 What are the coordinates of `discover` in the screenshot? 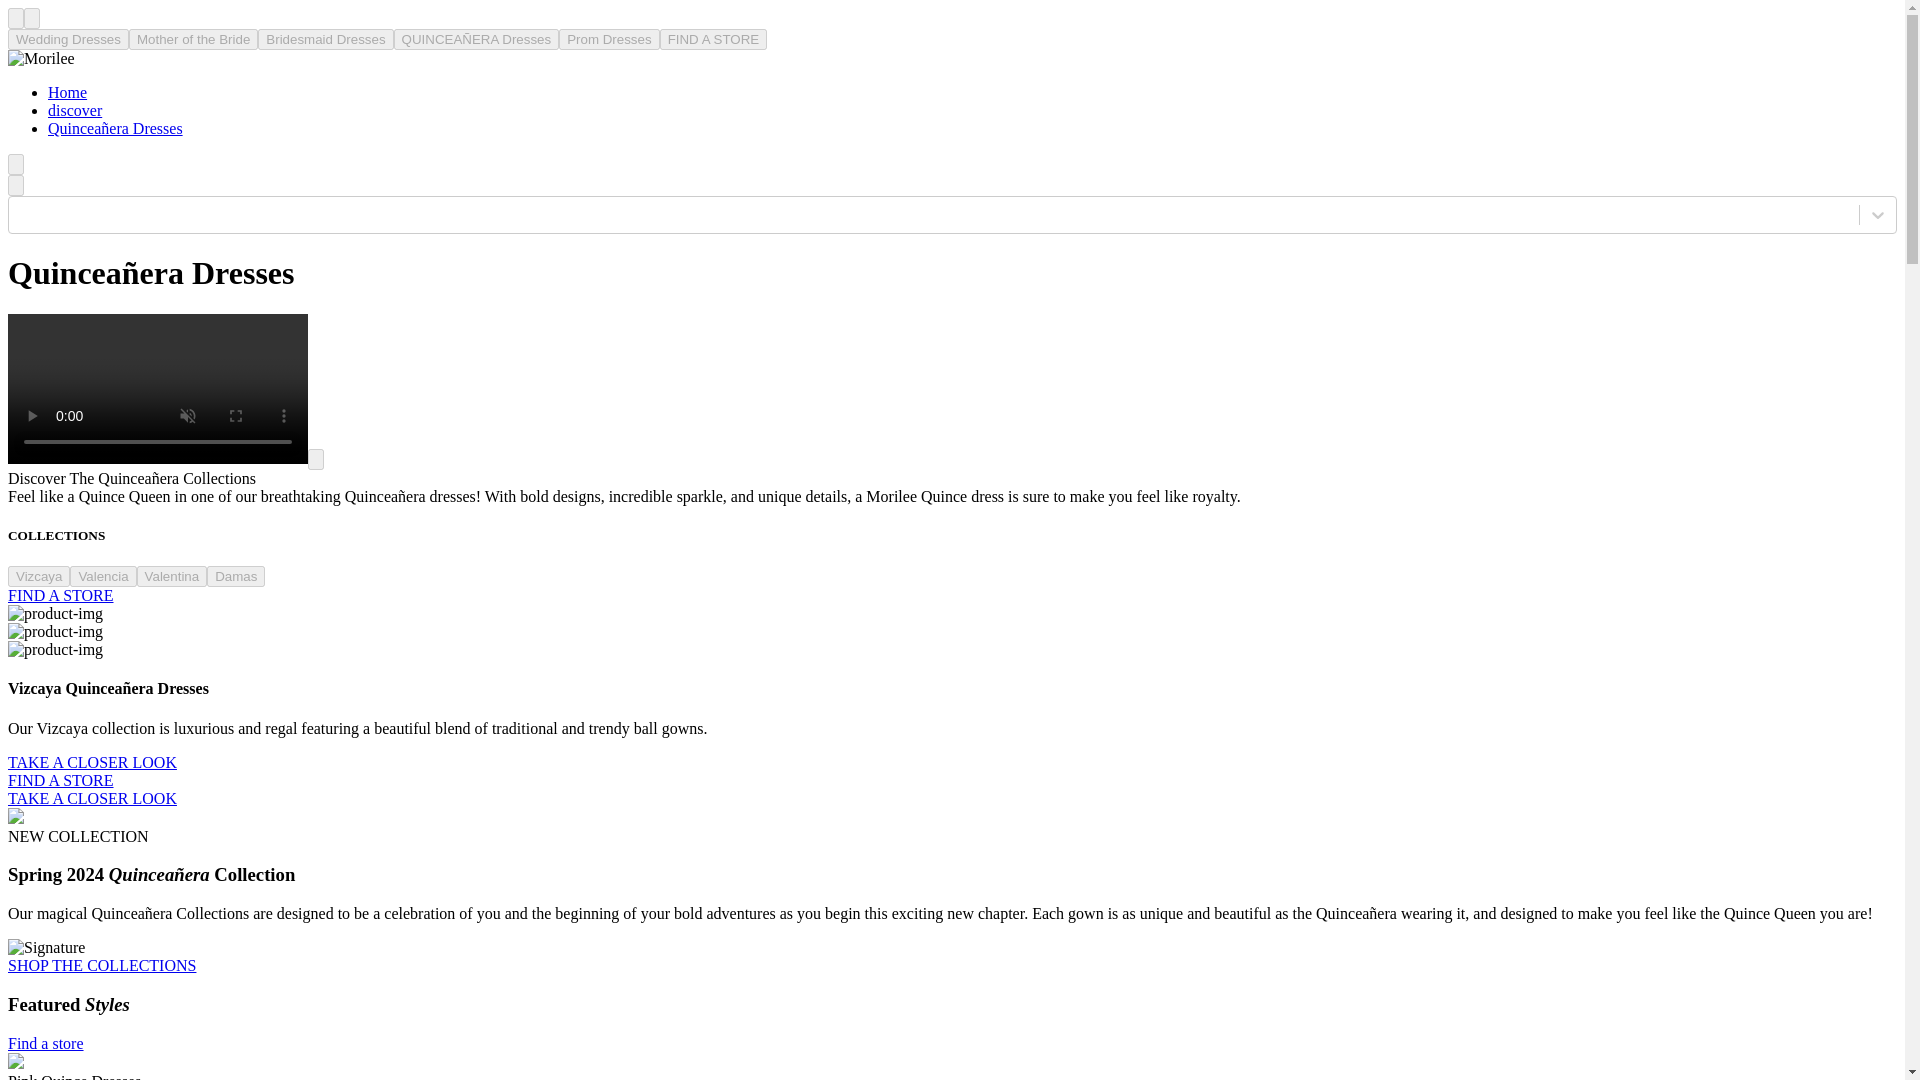 It's located at (74, 110).